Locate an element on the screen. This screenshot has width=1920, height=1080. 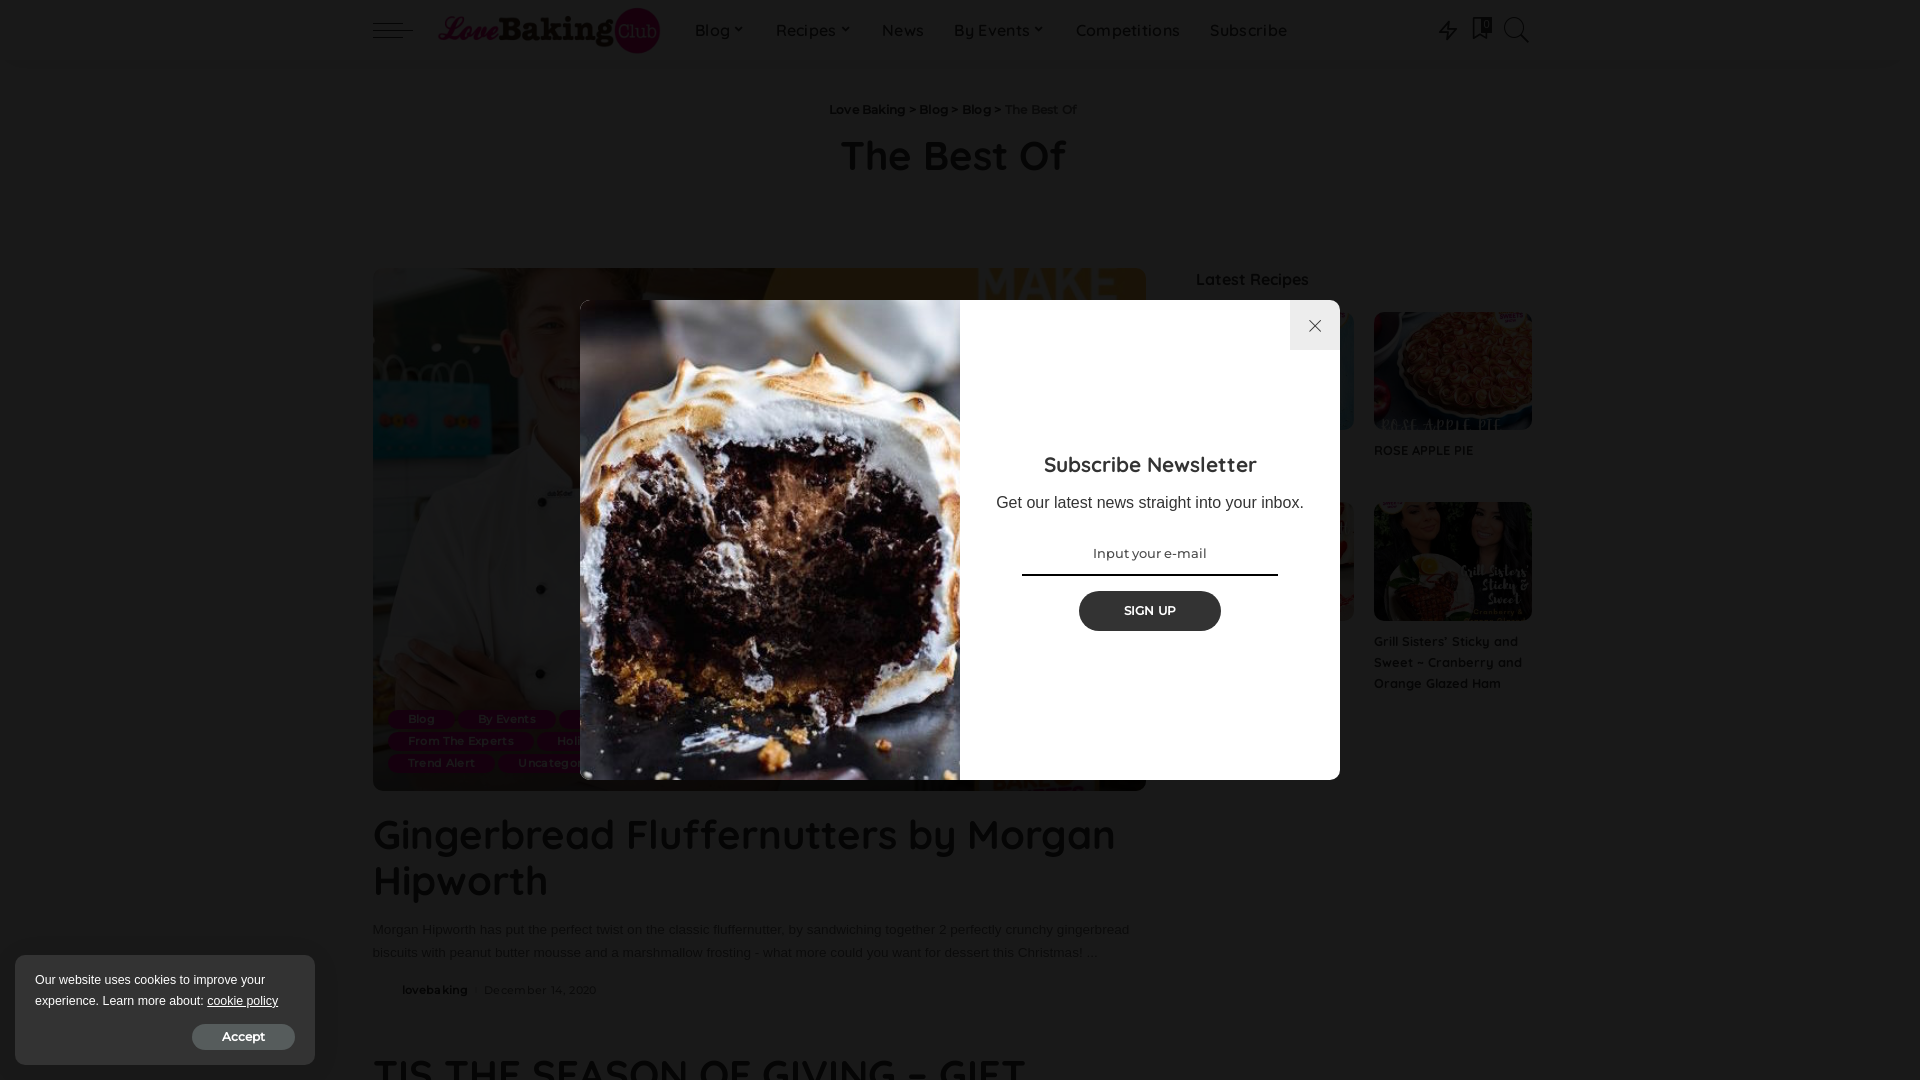
Dessert Recipes is located at coordinates (860, 720).